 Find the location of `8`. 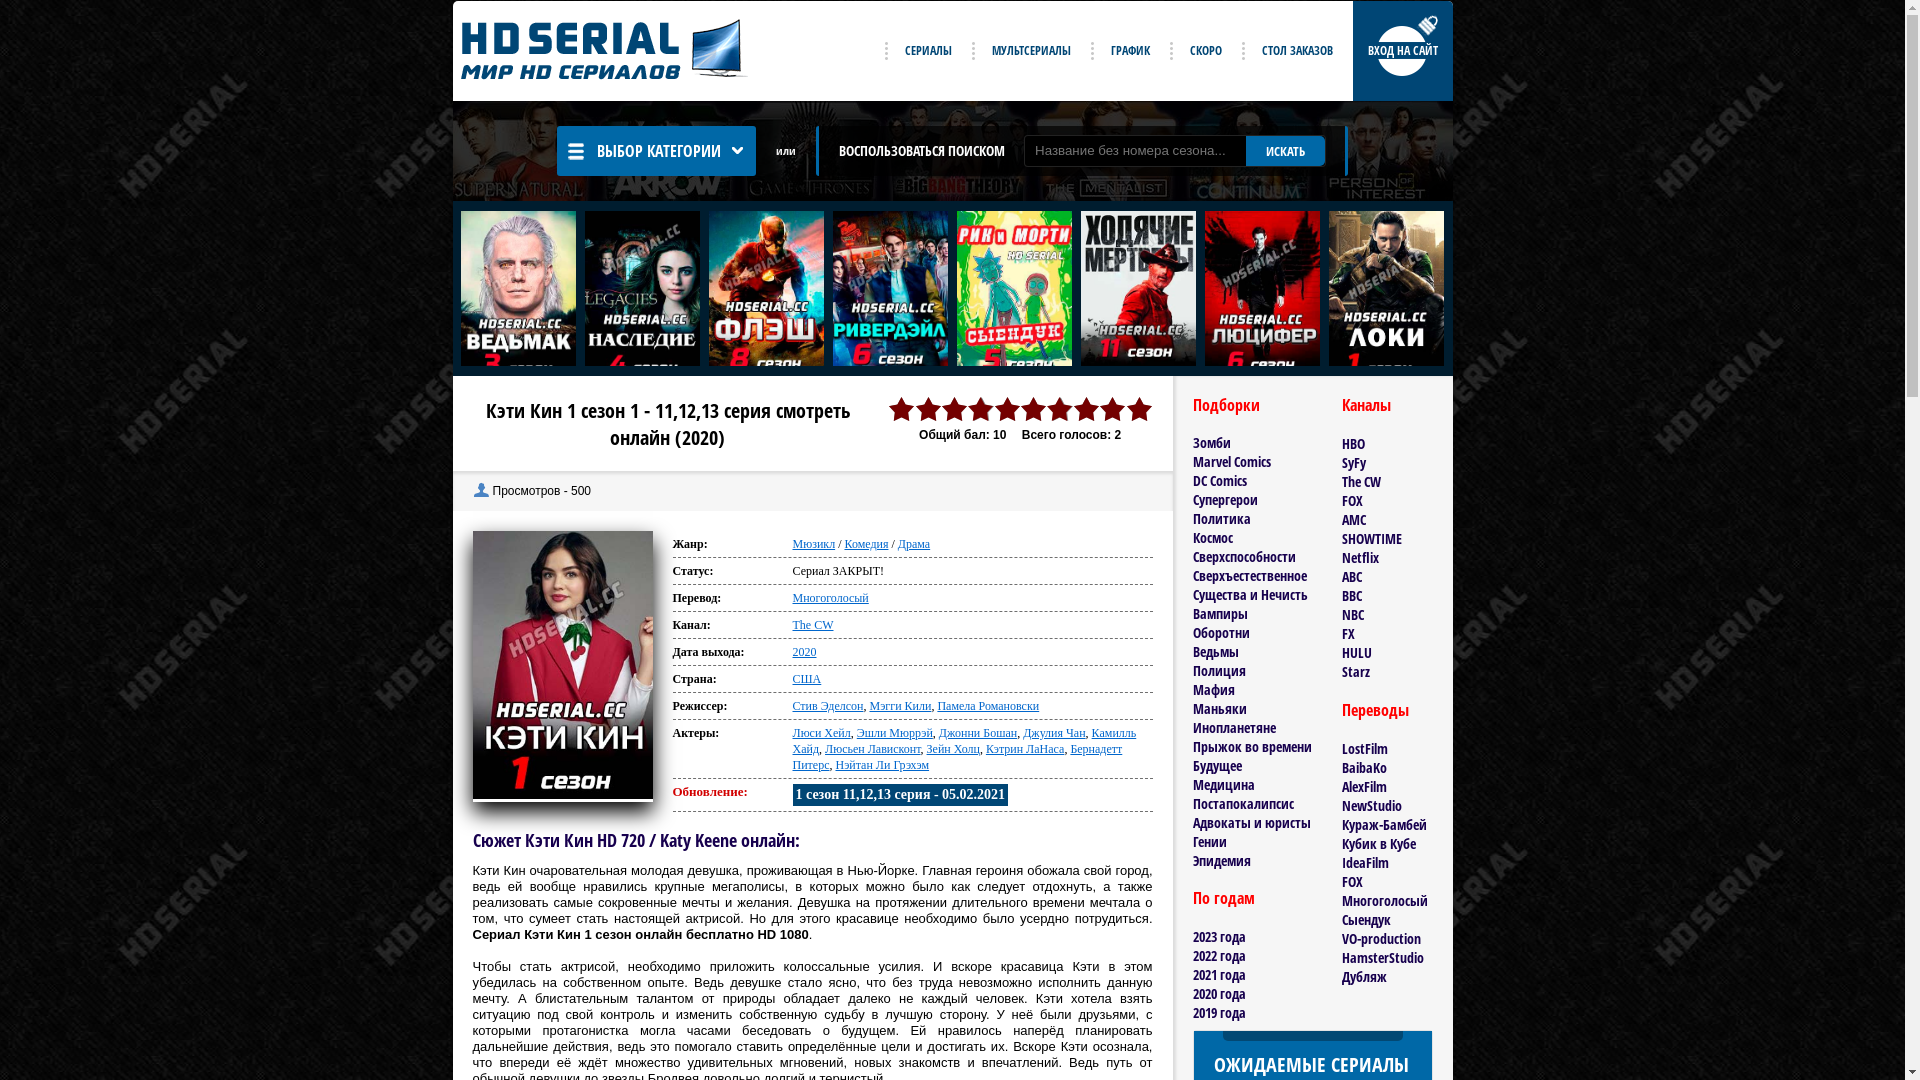

8 is located at coordinates (1086, 410).